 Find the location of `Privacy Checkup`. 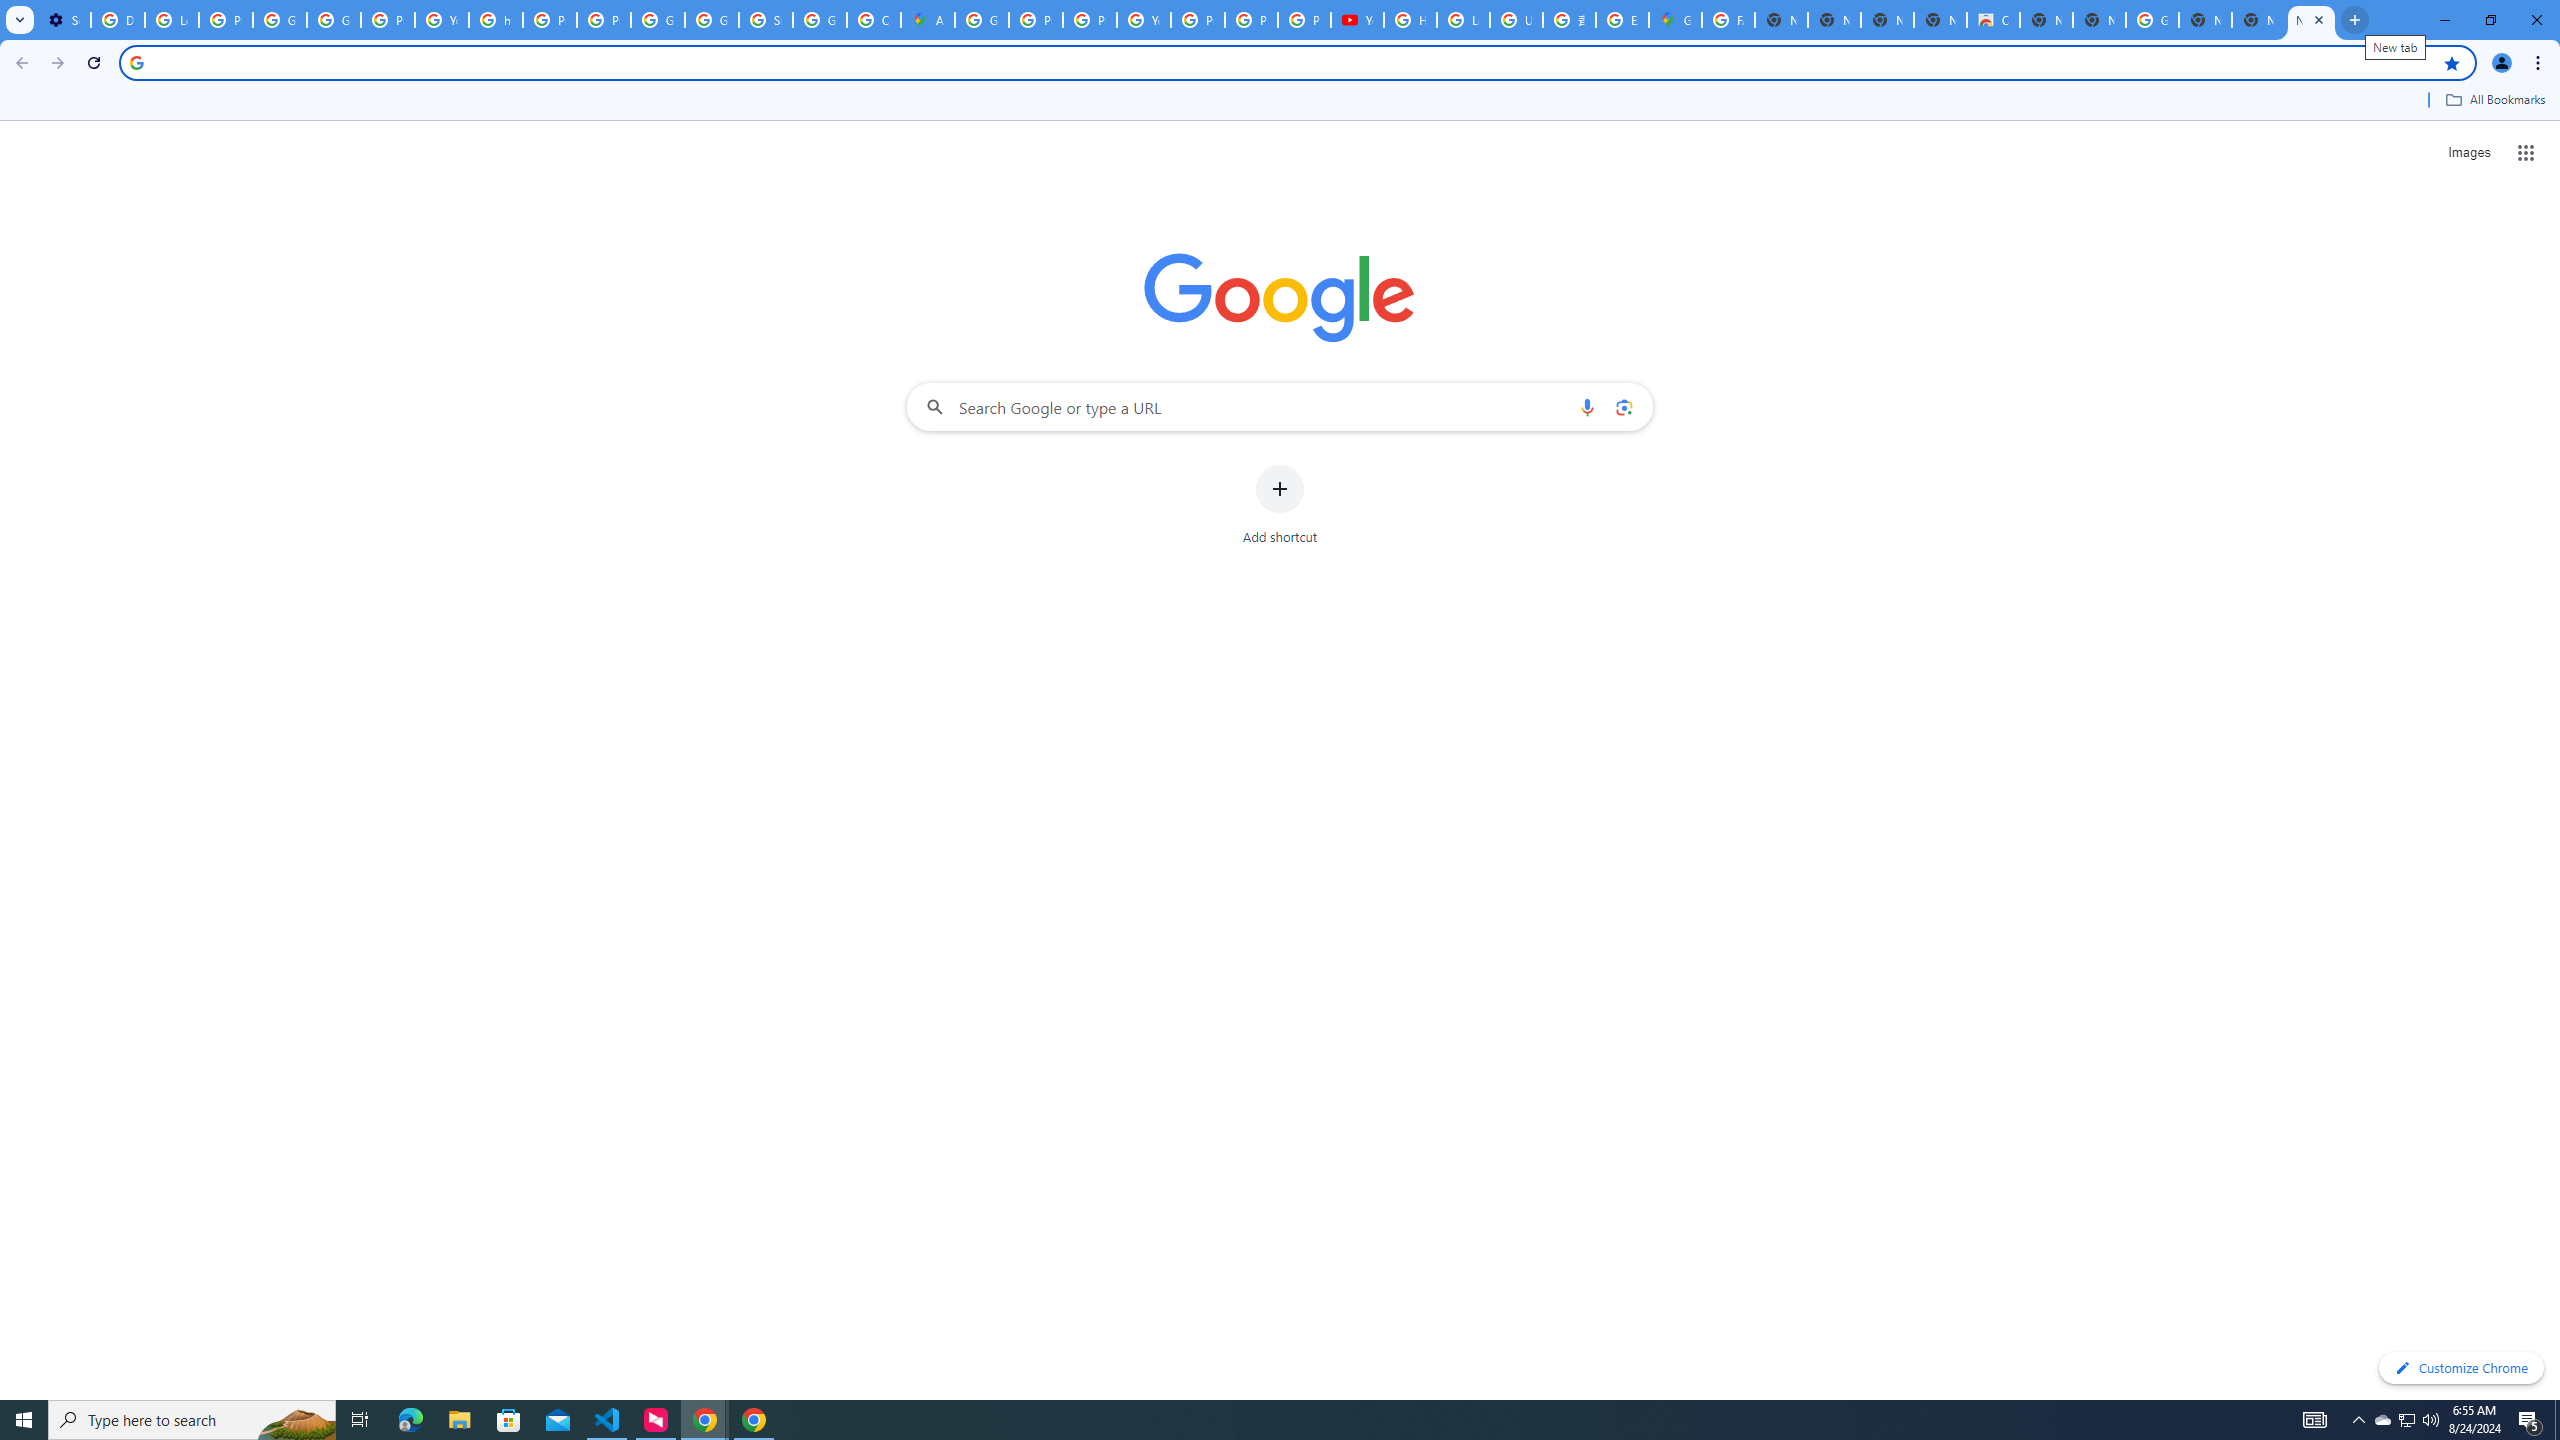

Privacy Checkup is located at coordinates (1252, 20).